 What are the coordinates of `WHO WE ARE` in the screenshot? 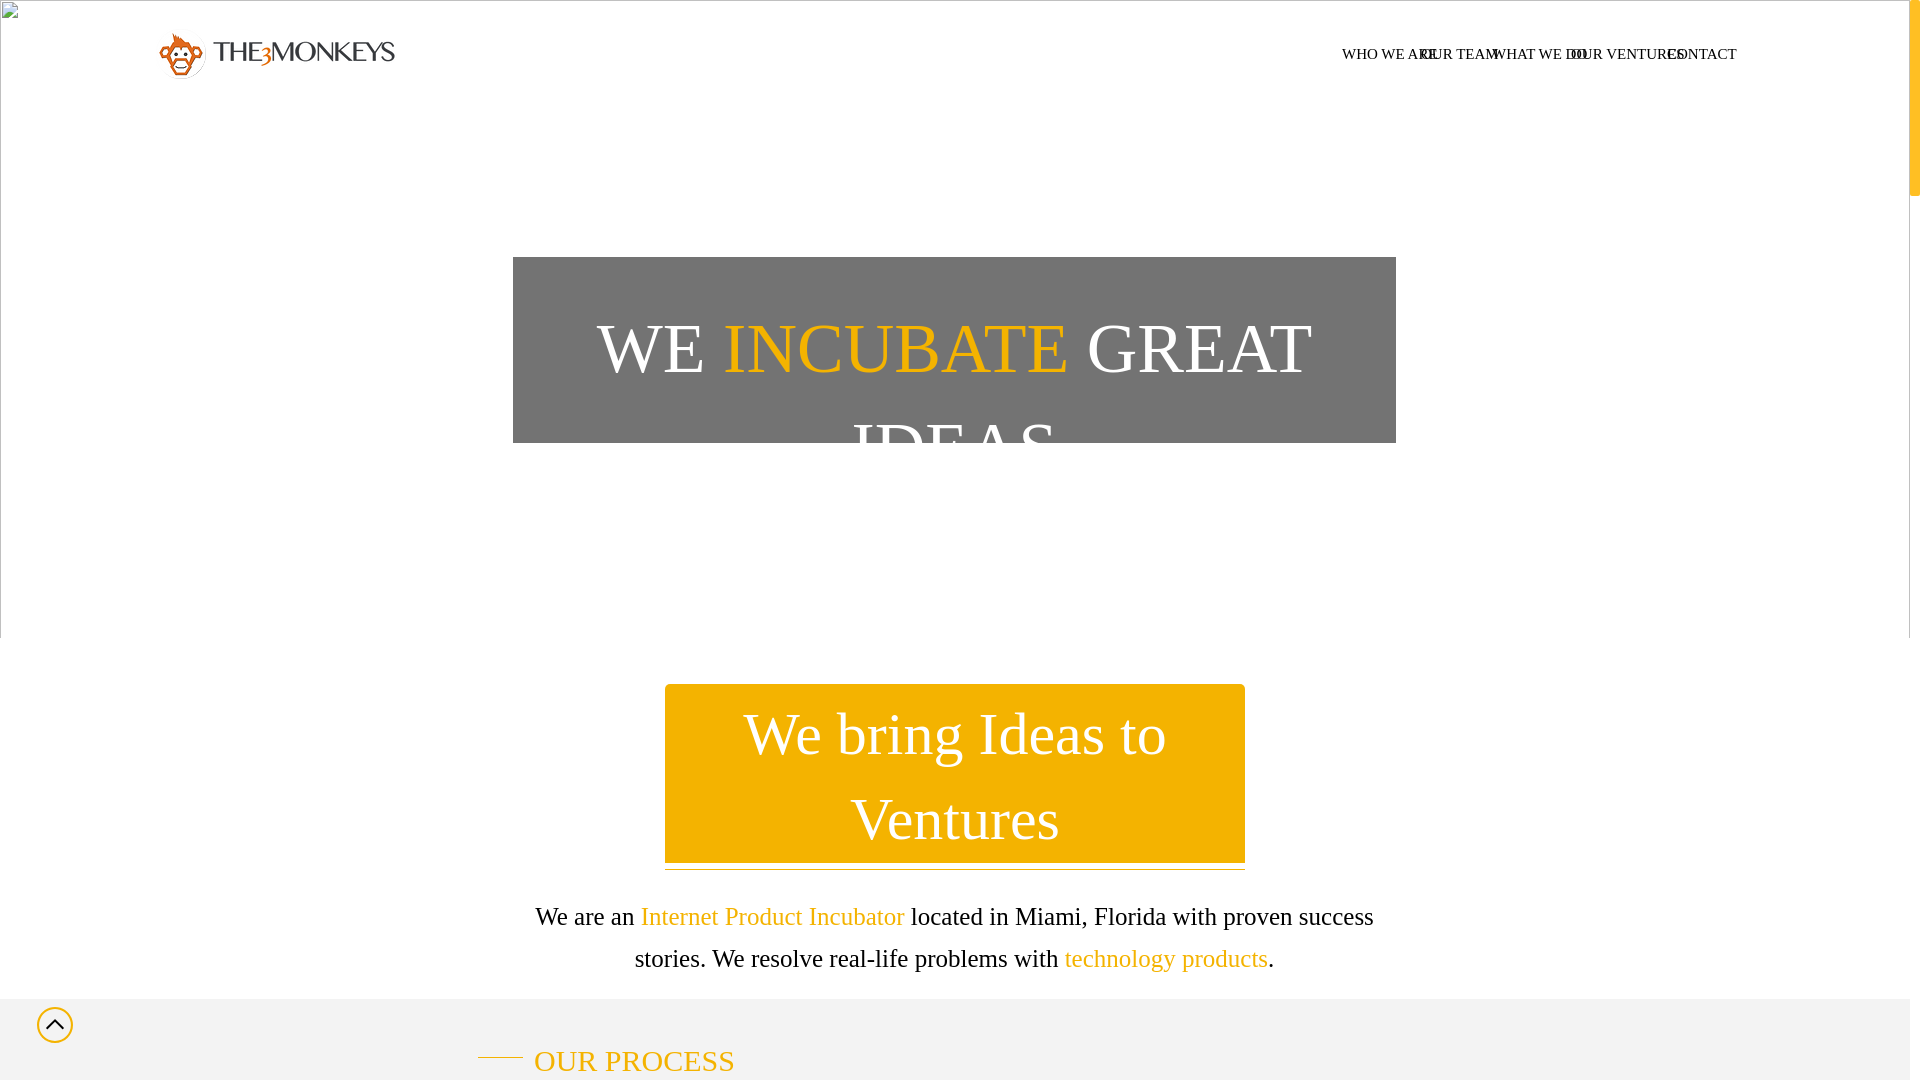 It's located at (1372, 54).